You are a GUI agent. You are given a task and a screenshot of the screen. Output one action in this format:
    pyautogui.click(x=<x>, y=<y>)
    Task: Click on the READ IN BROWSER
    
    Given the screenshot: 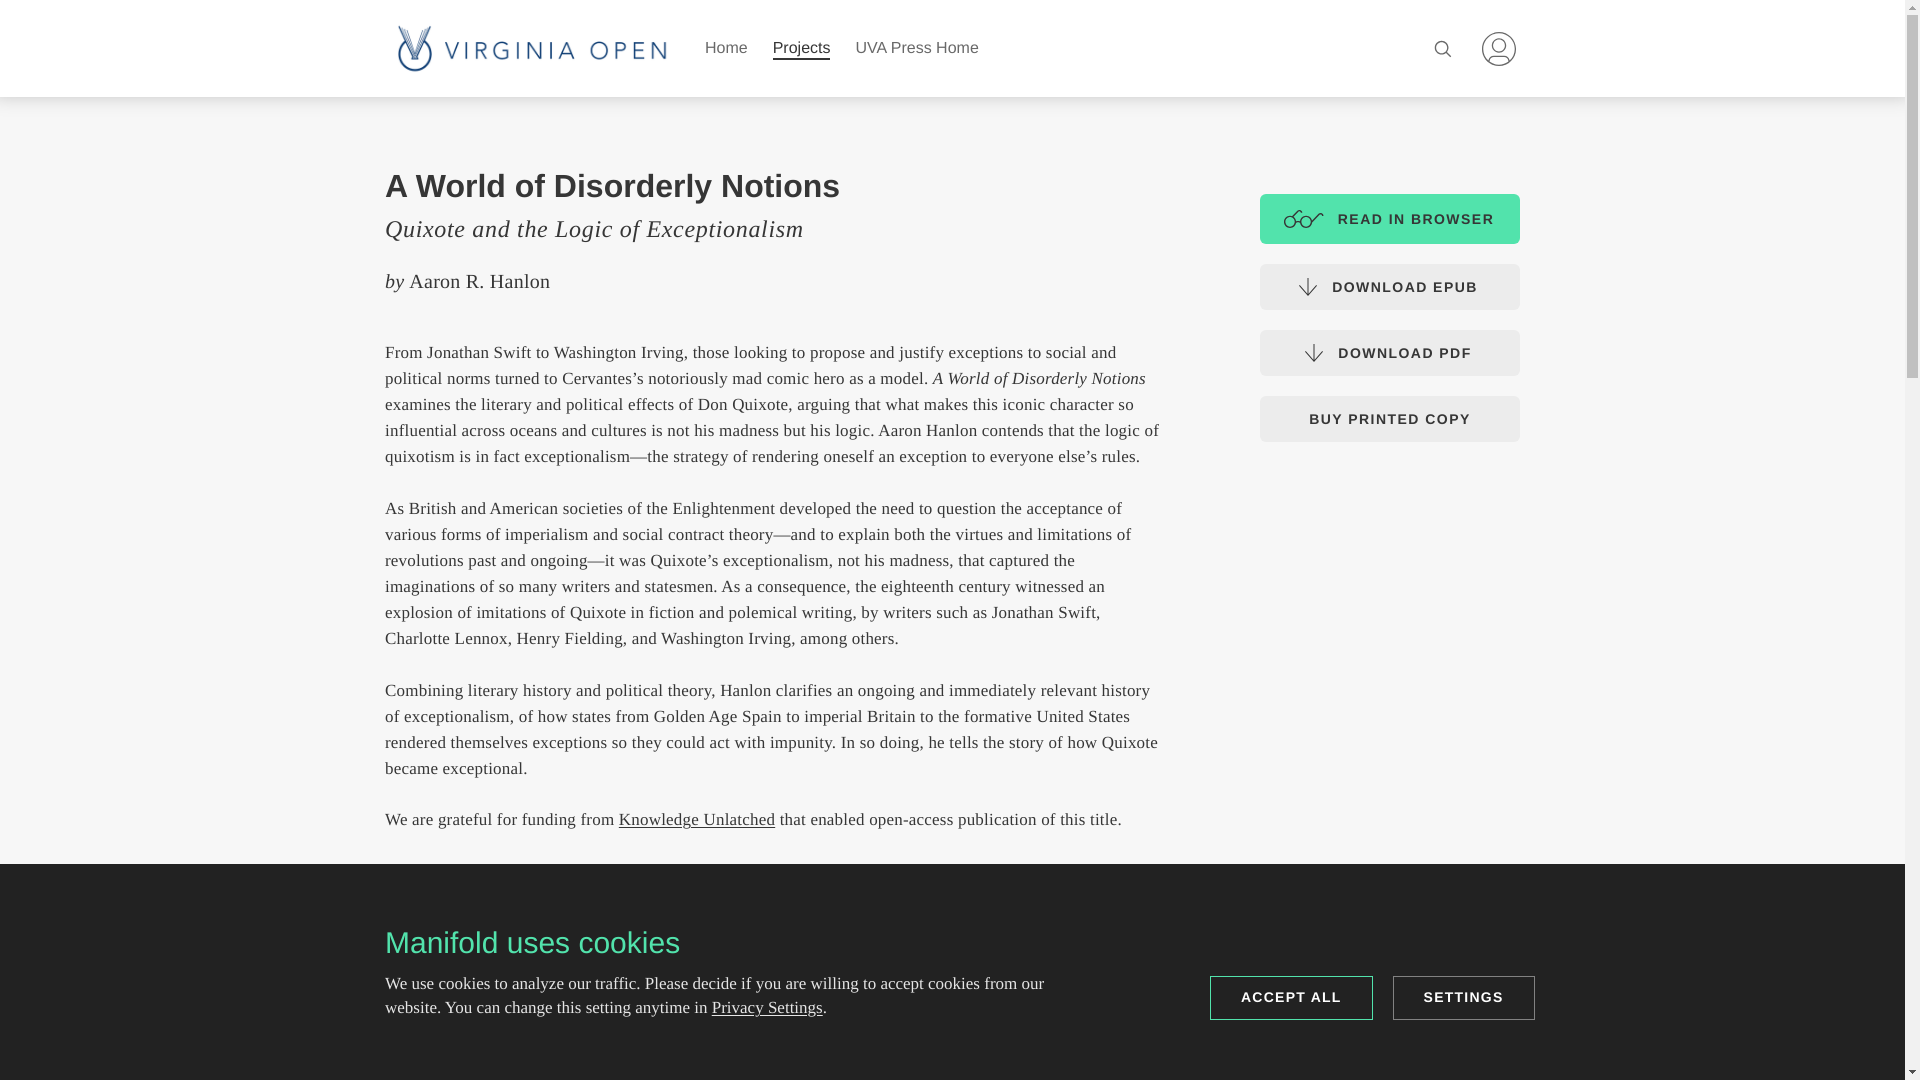 What is the action you would take?
    pyautogui.click(x=1390, y=219)
    